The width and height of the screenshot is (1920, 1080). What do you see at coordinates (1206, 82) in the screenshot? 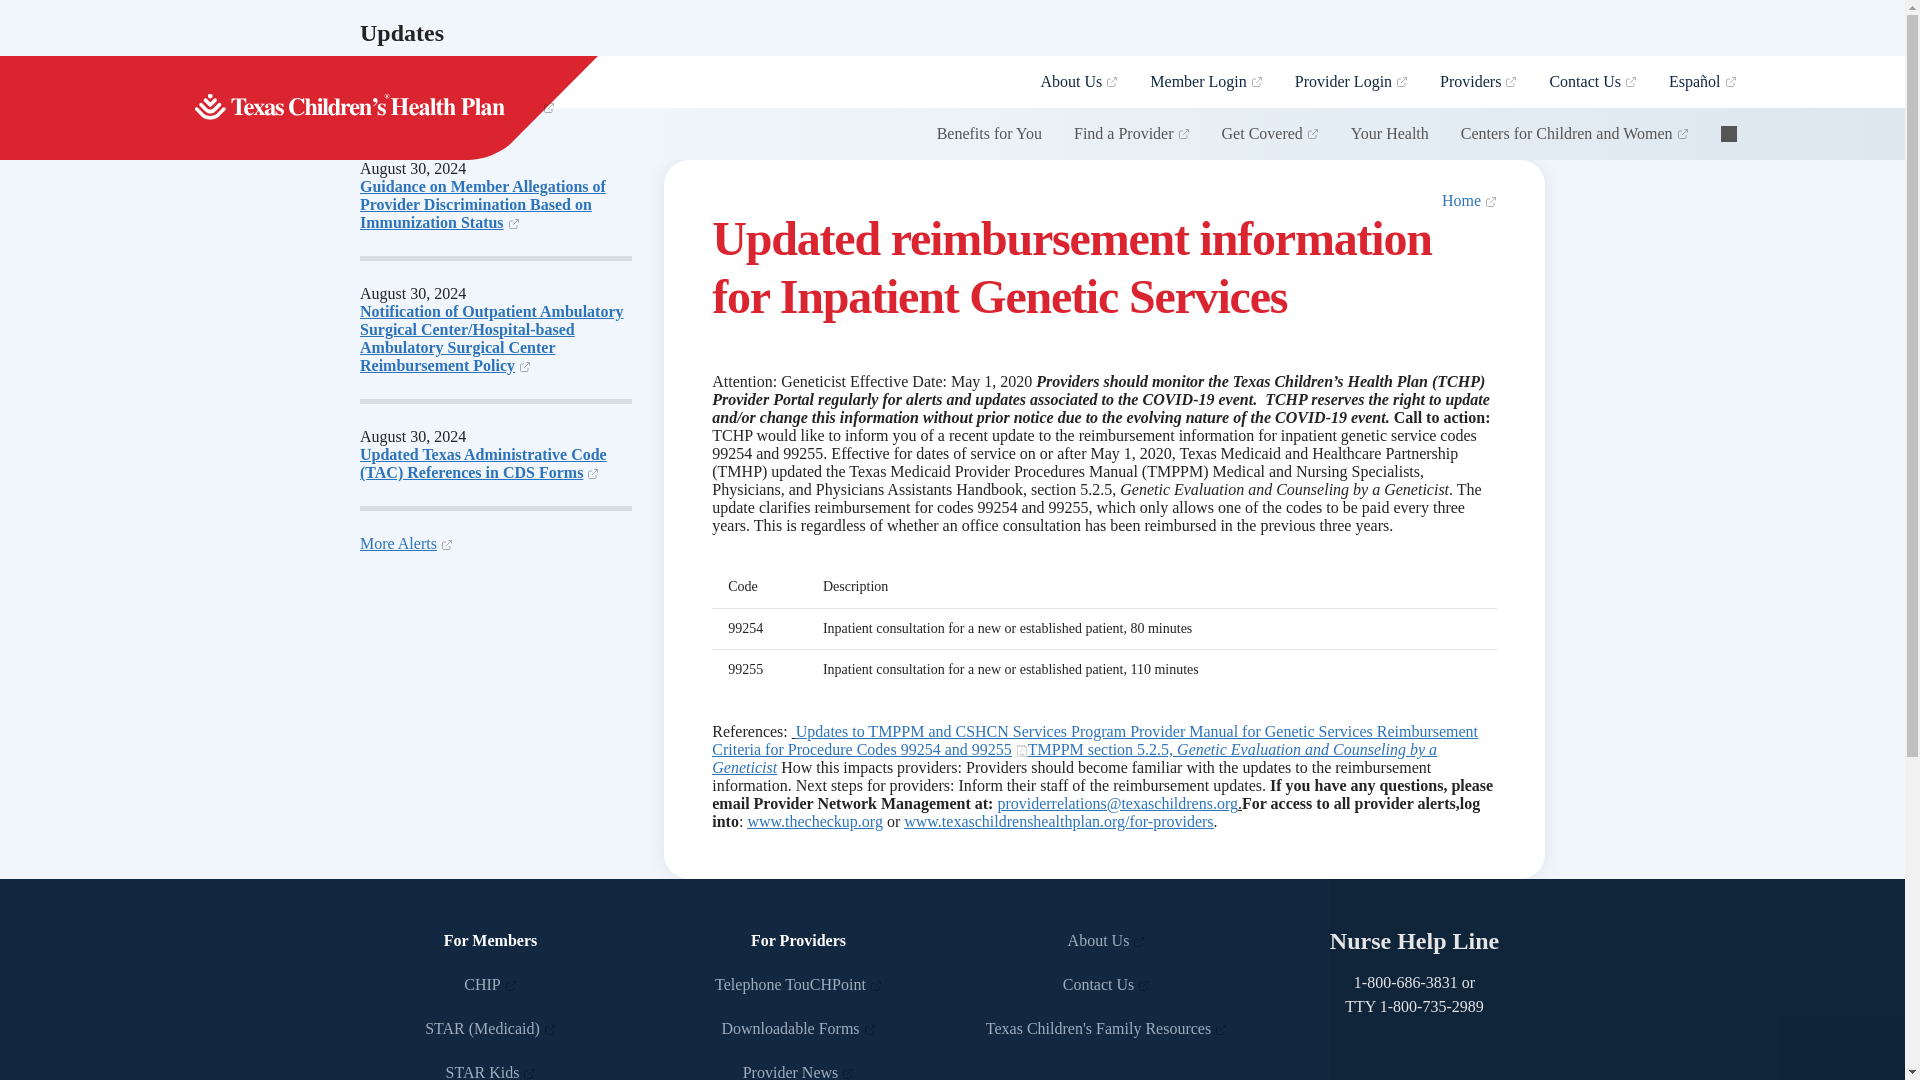
I see `Member Login` at bounding box center [1206, 82].